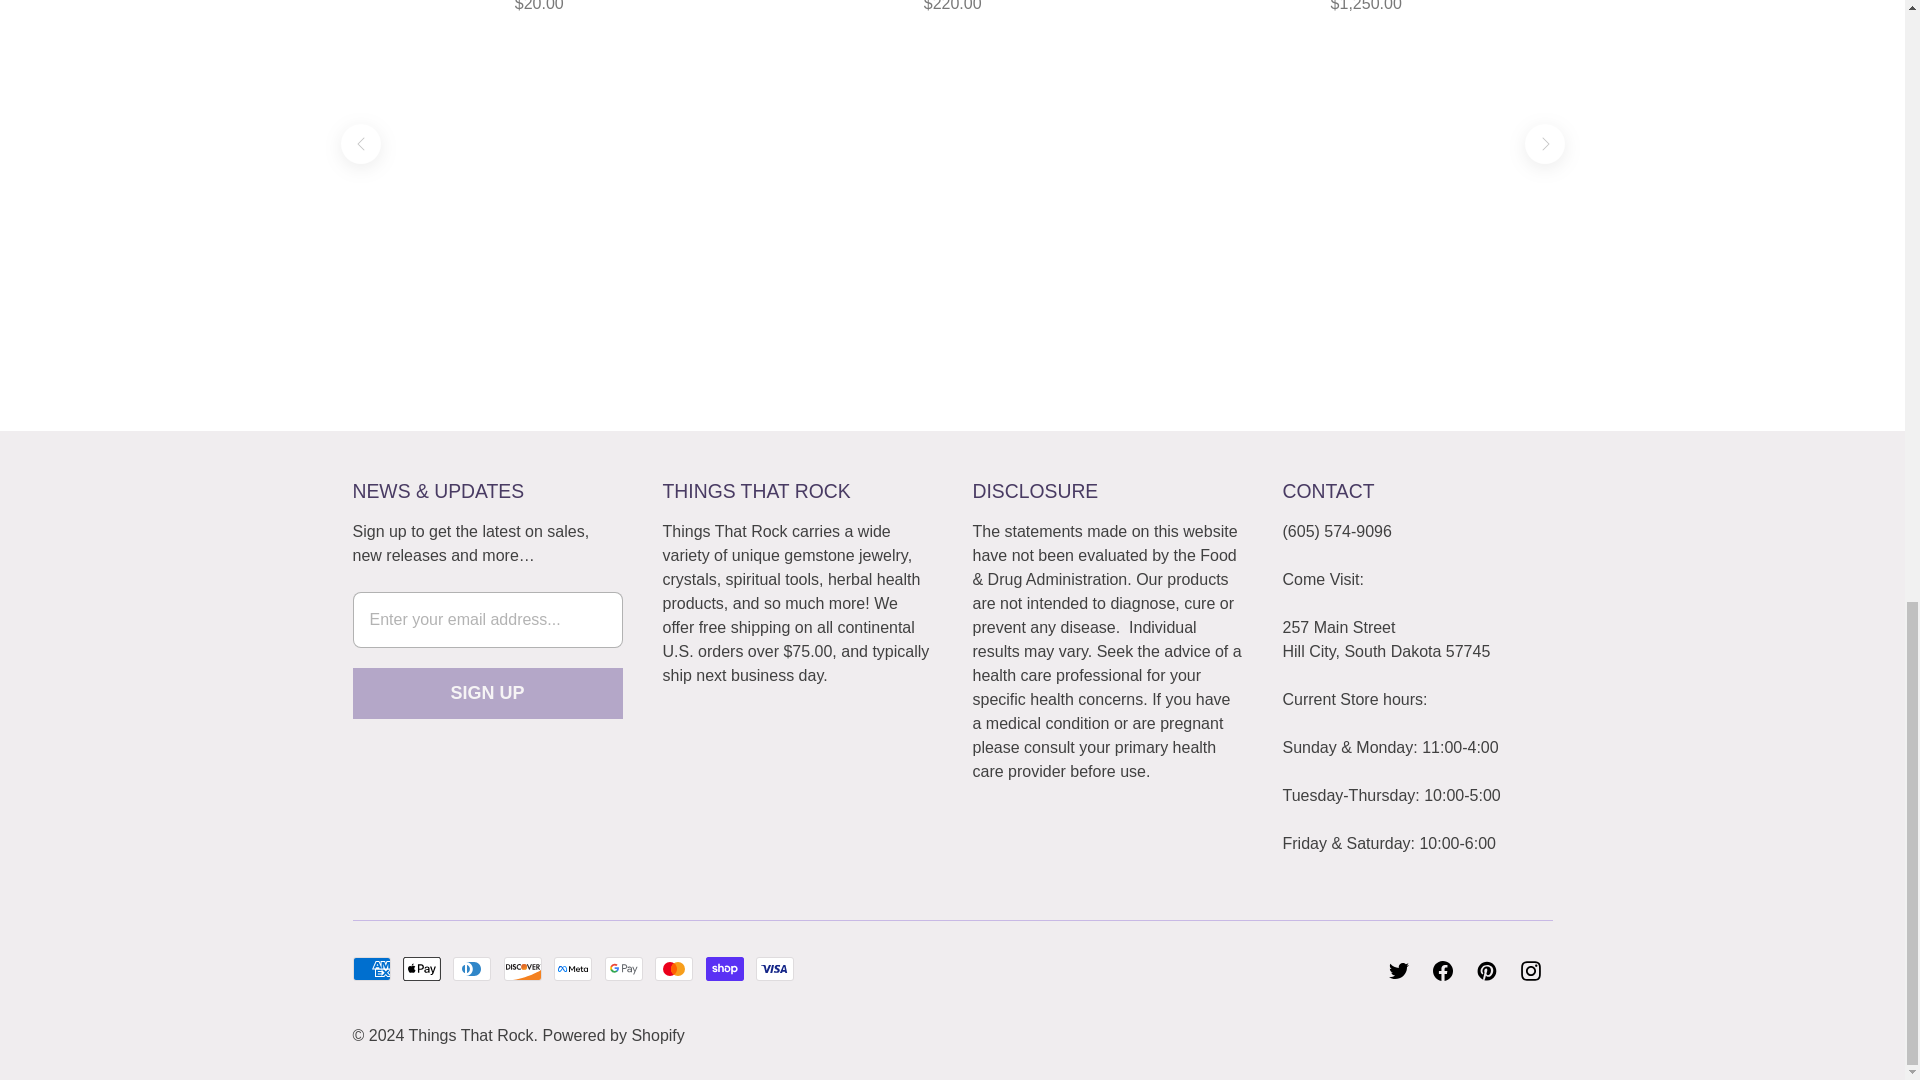 This screenshot has height=1080, width=1920. Describe the element at coordinates (422, 968) in the screenshot. I see `Apple Pay` at that location.